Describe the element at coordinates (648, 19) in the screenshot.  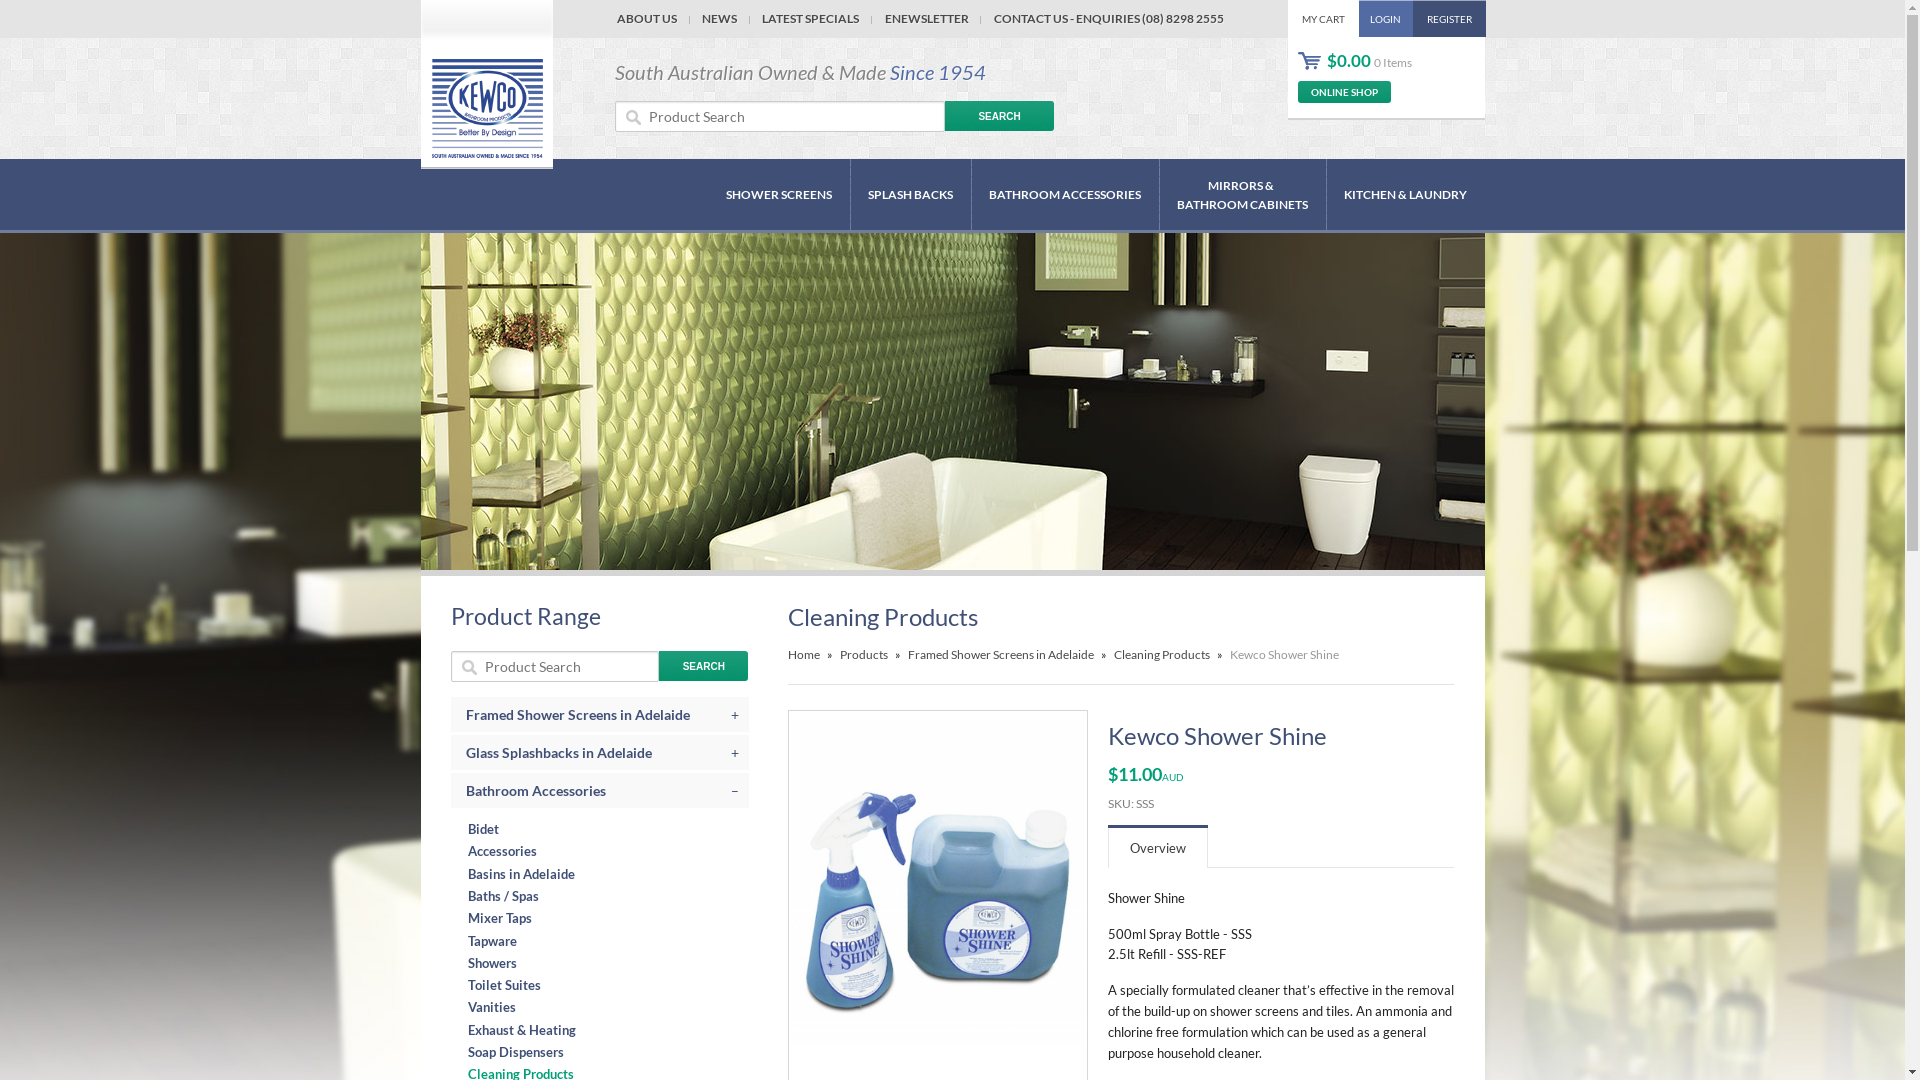
I see `ABOUT US` at that location.